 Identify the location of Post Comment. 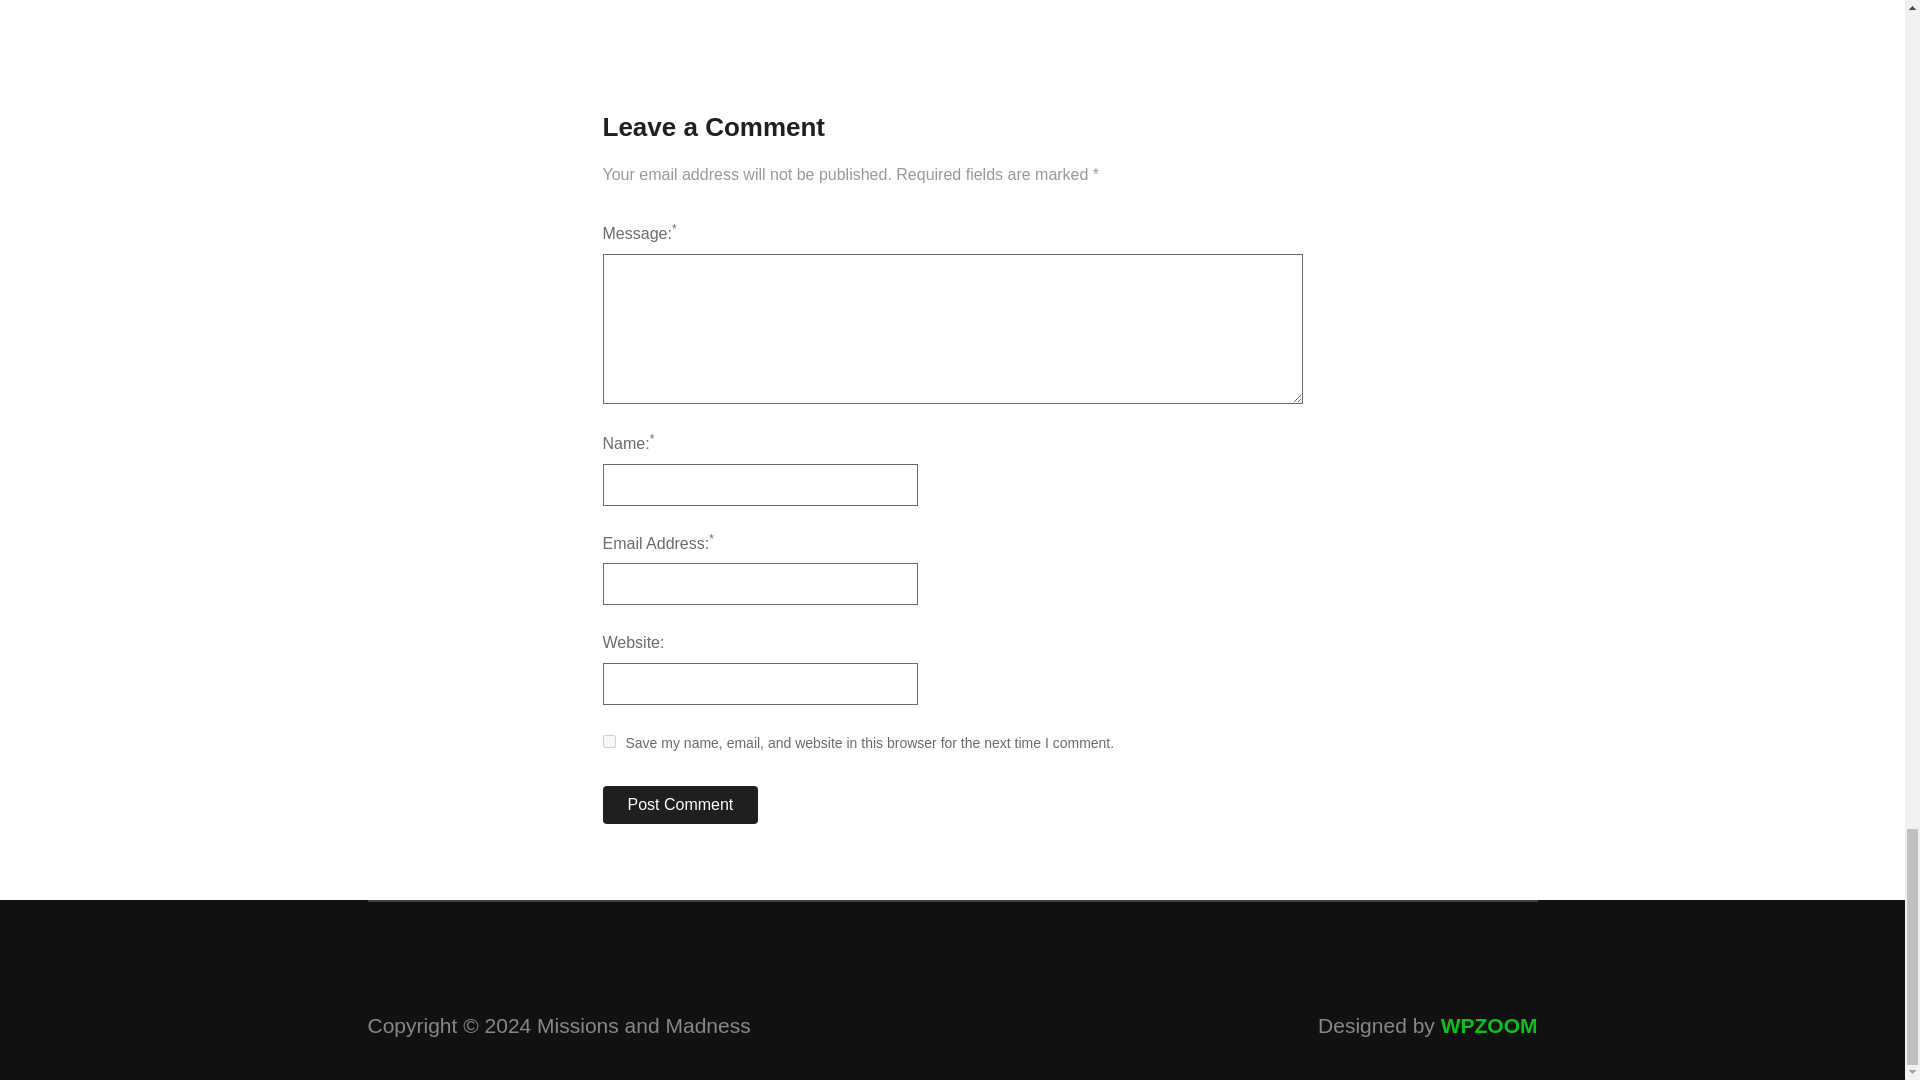
(680, 805).